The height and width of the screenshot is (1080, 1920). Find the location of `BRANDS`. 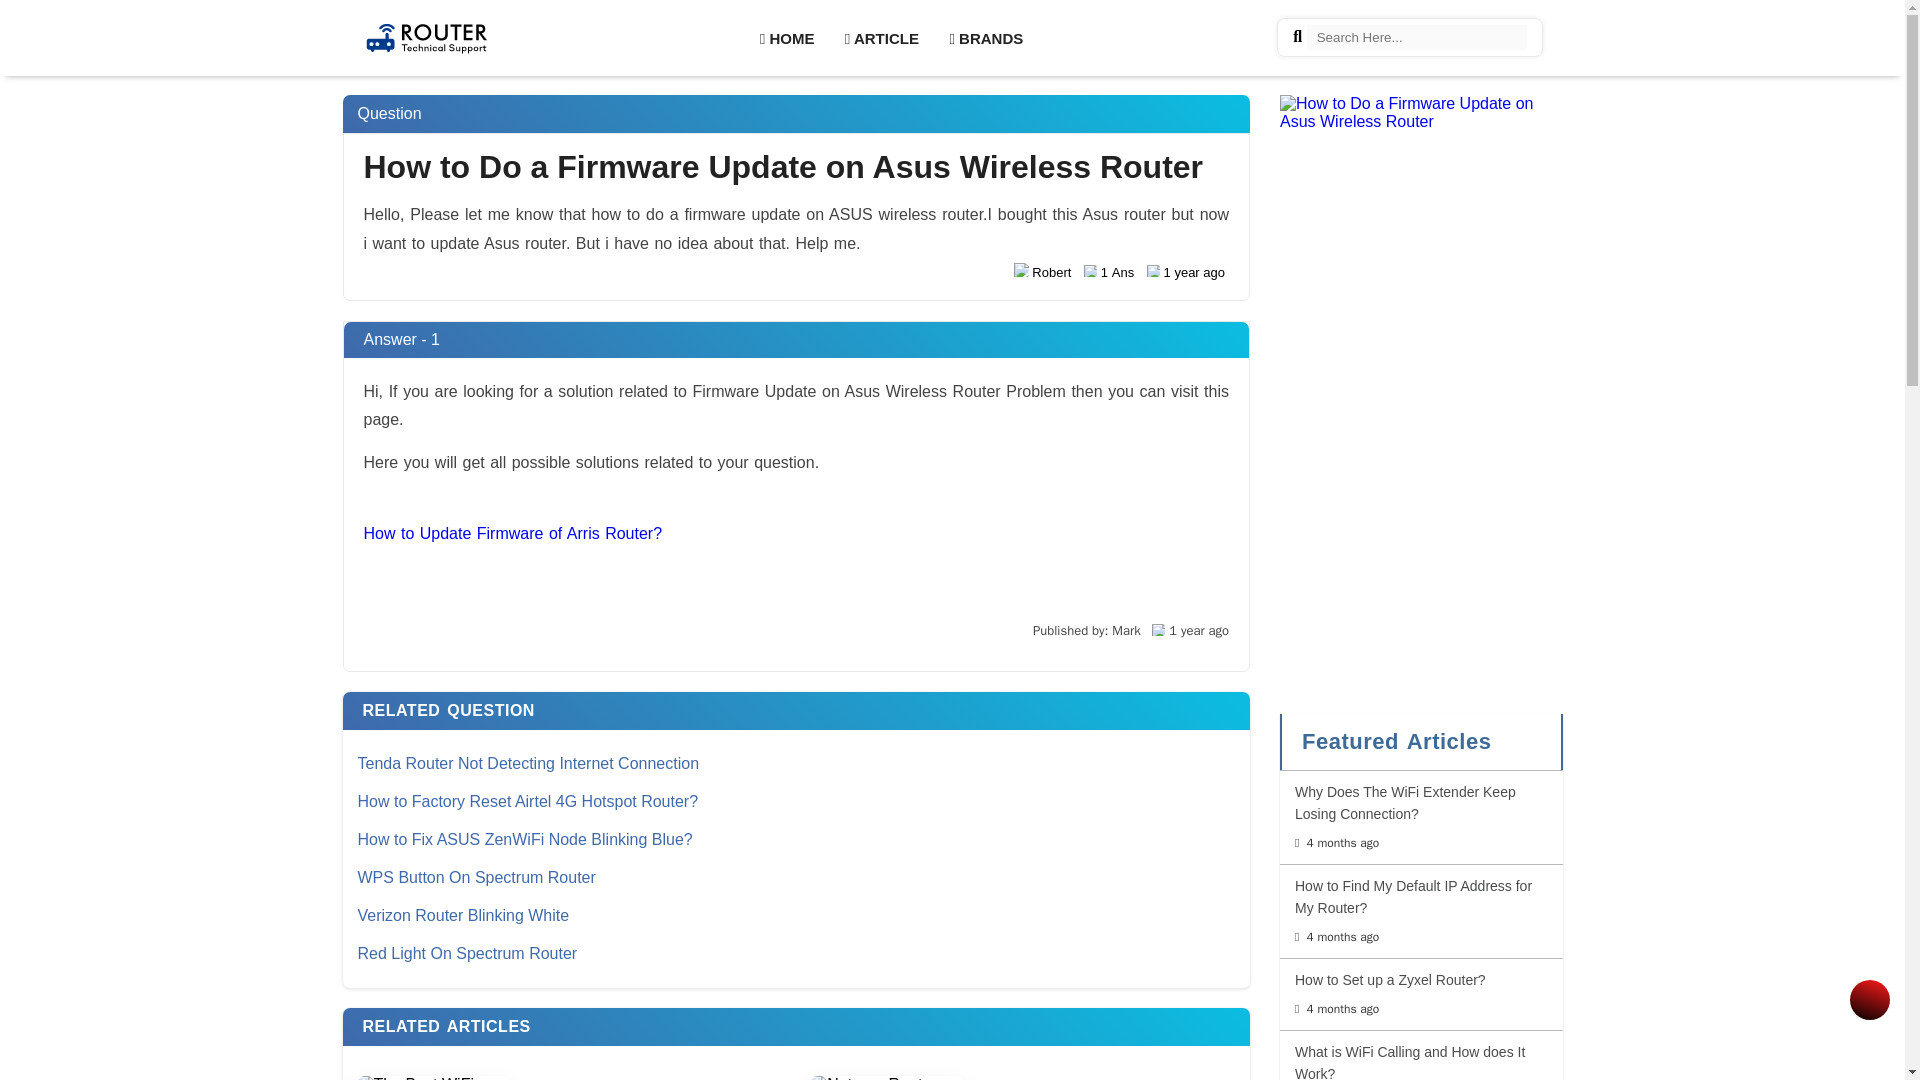

BRANDS is located at coordinates (986, 36).